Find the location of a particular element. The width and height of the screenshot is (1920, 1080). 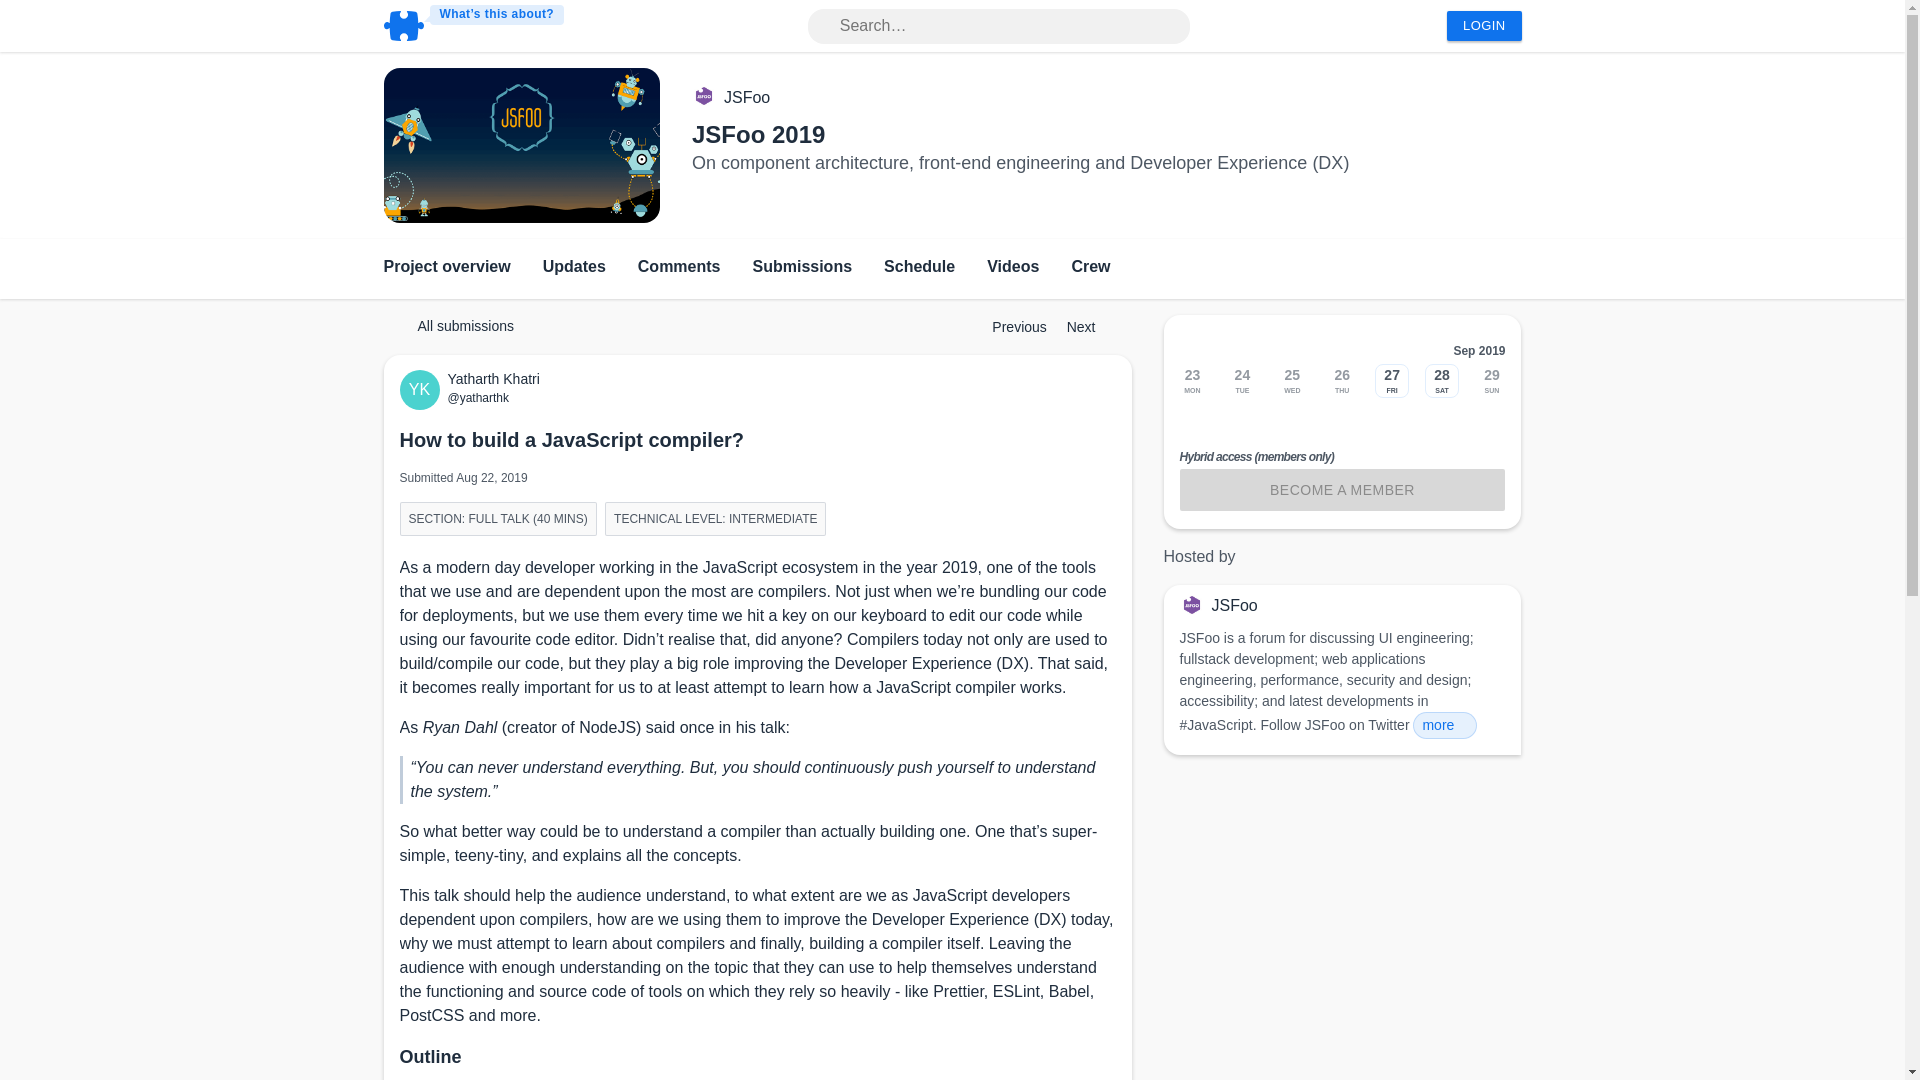

Comments is located at coordinates (679, 268).